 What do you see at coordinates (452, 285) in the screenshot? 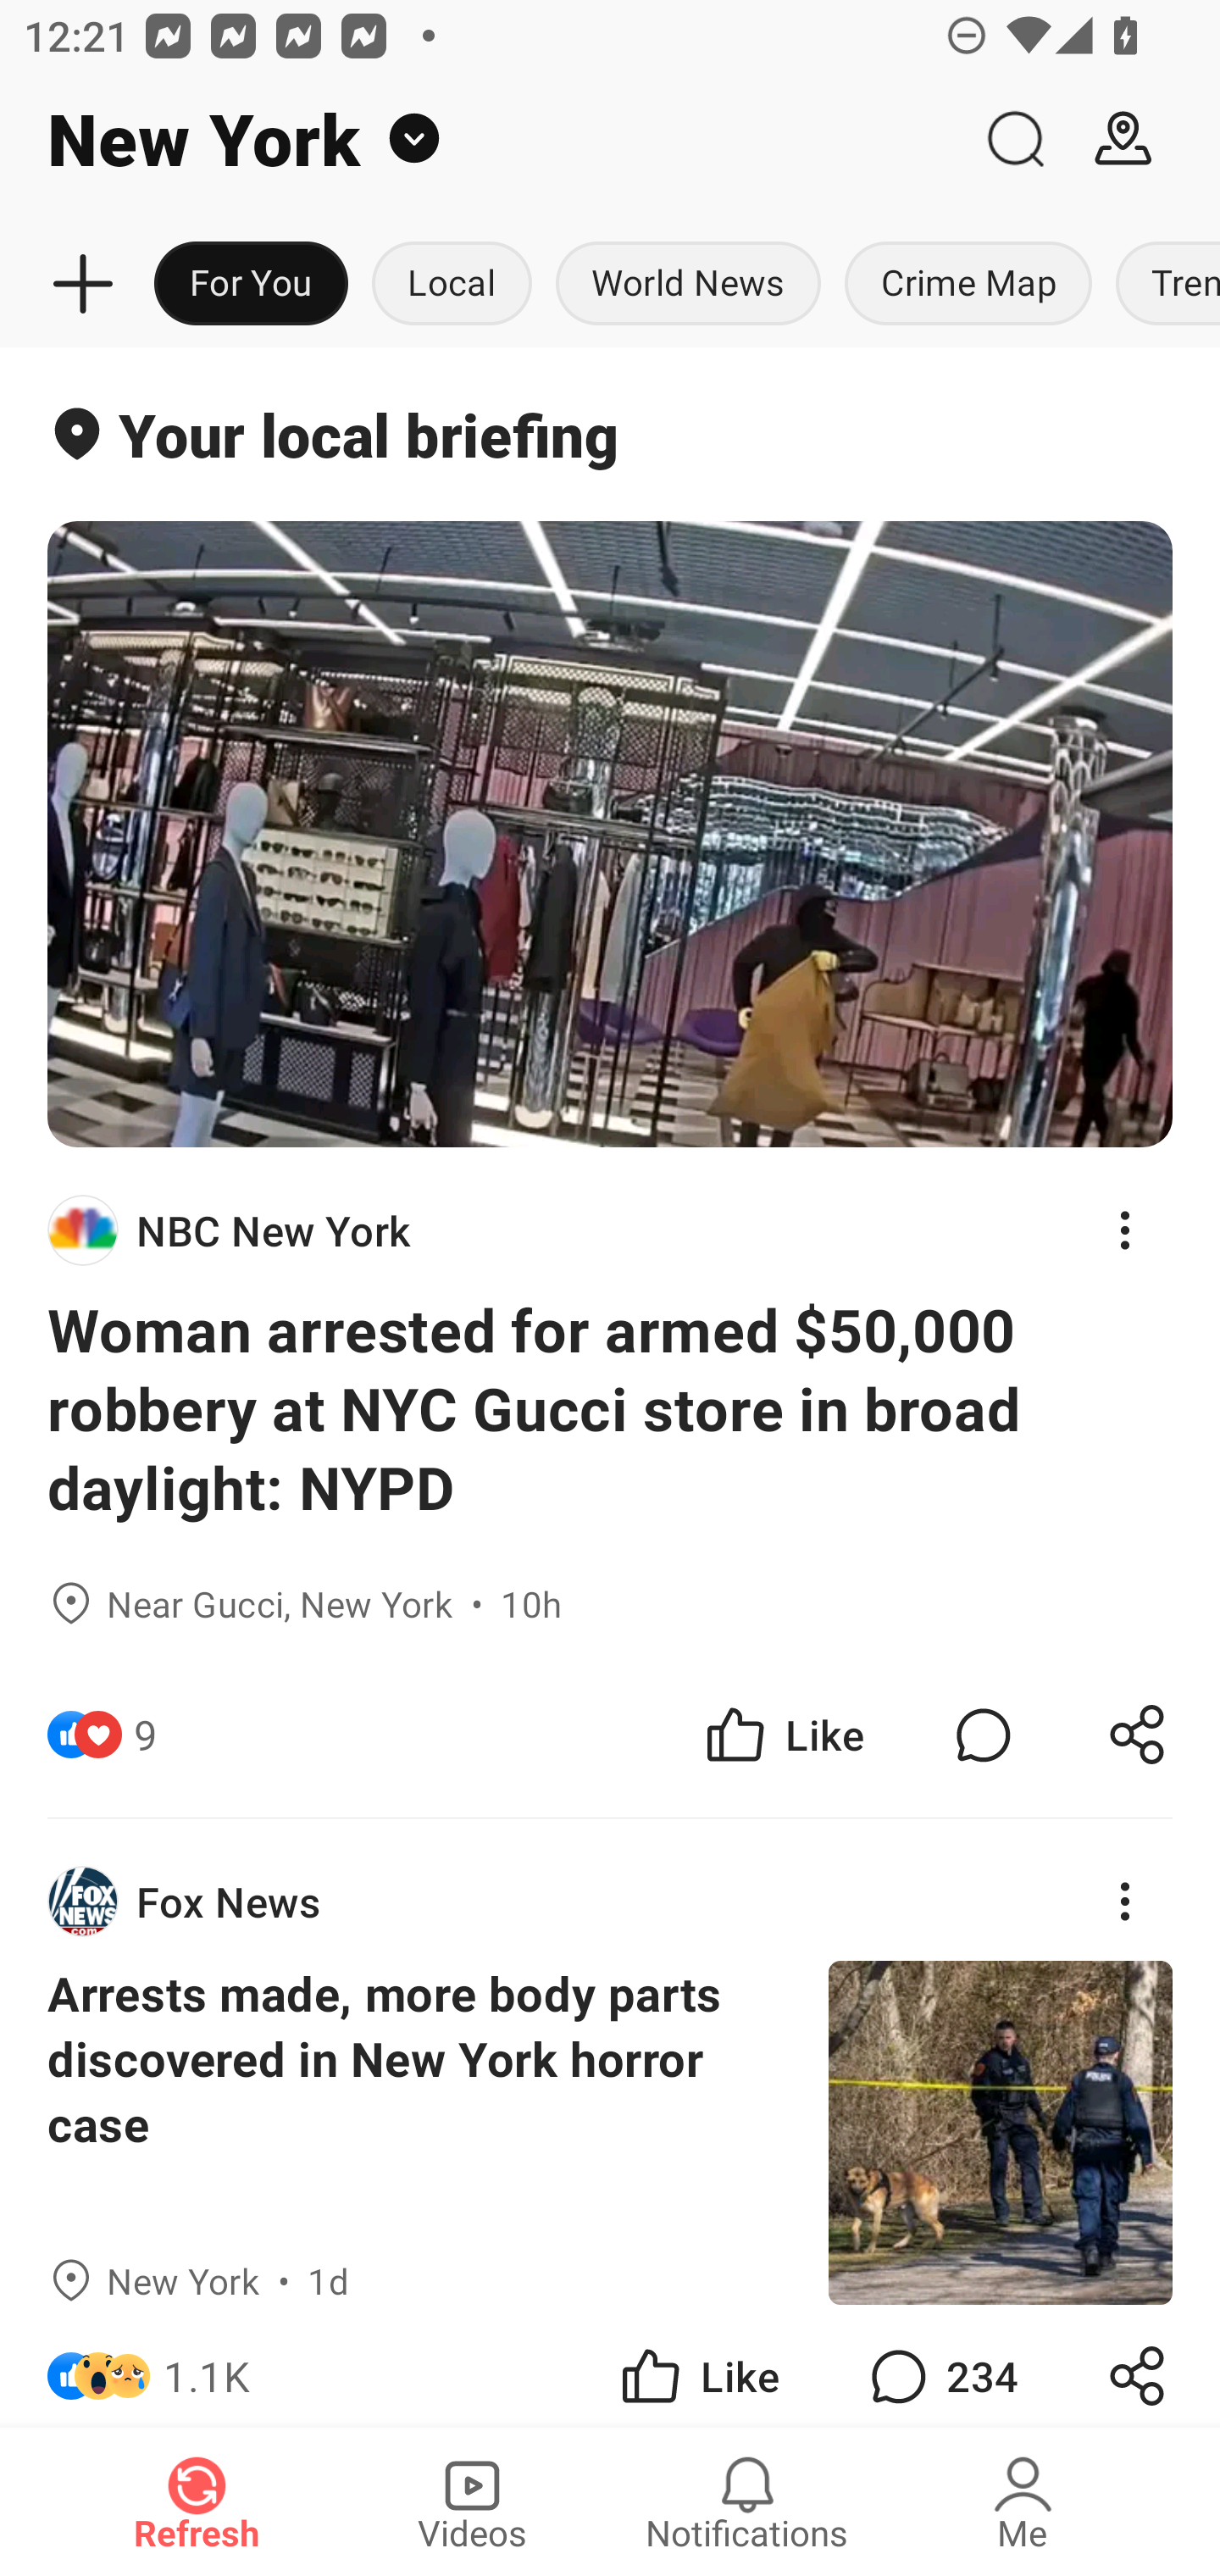
I see `Local` at bounding box center [452, 285].